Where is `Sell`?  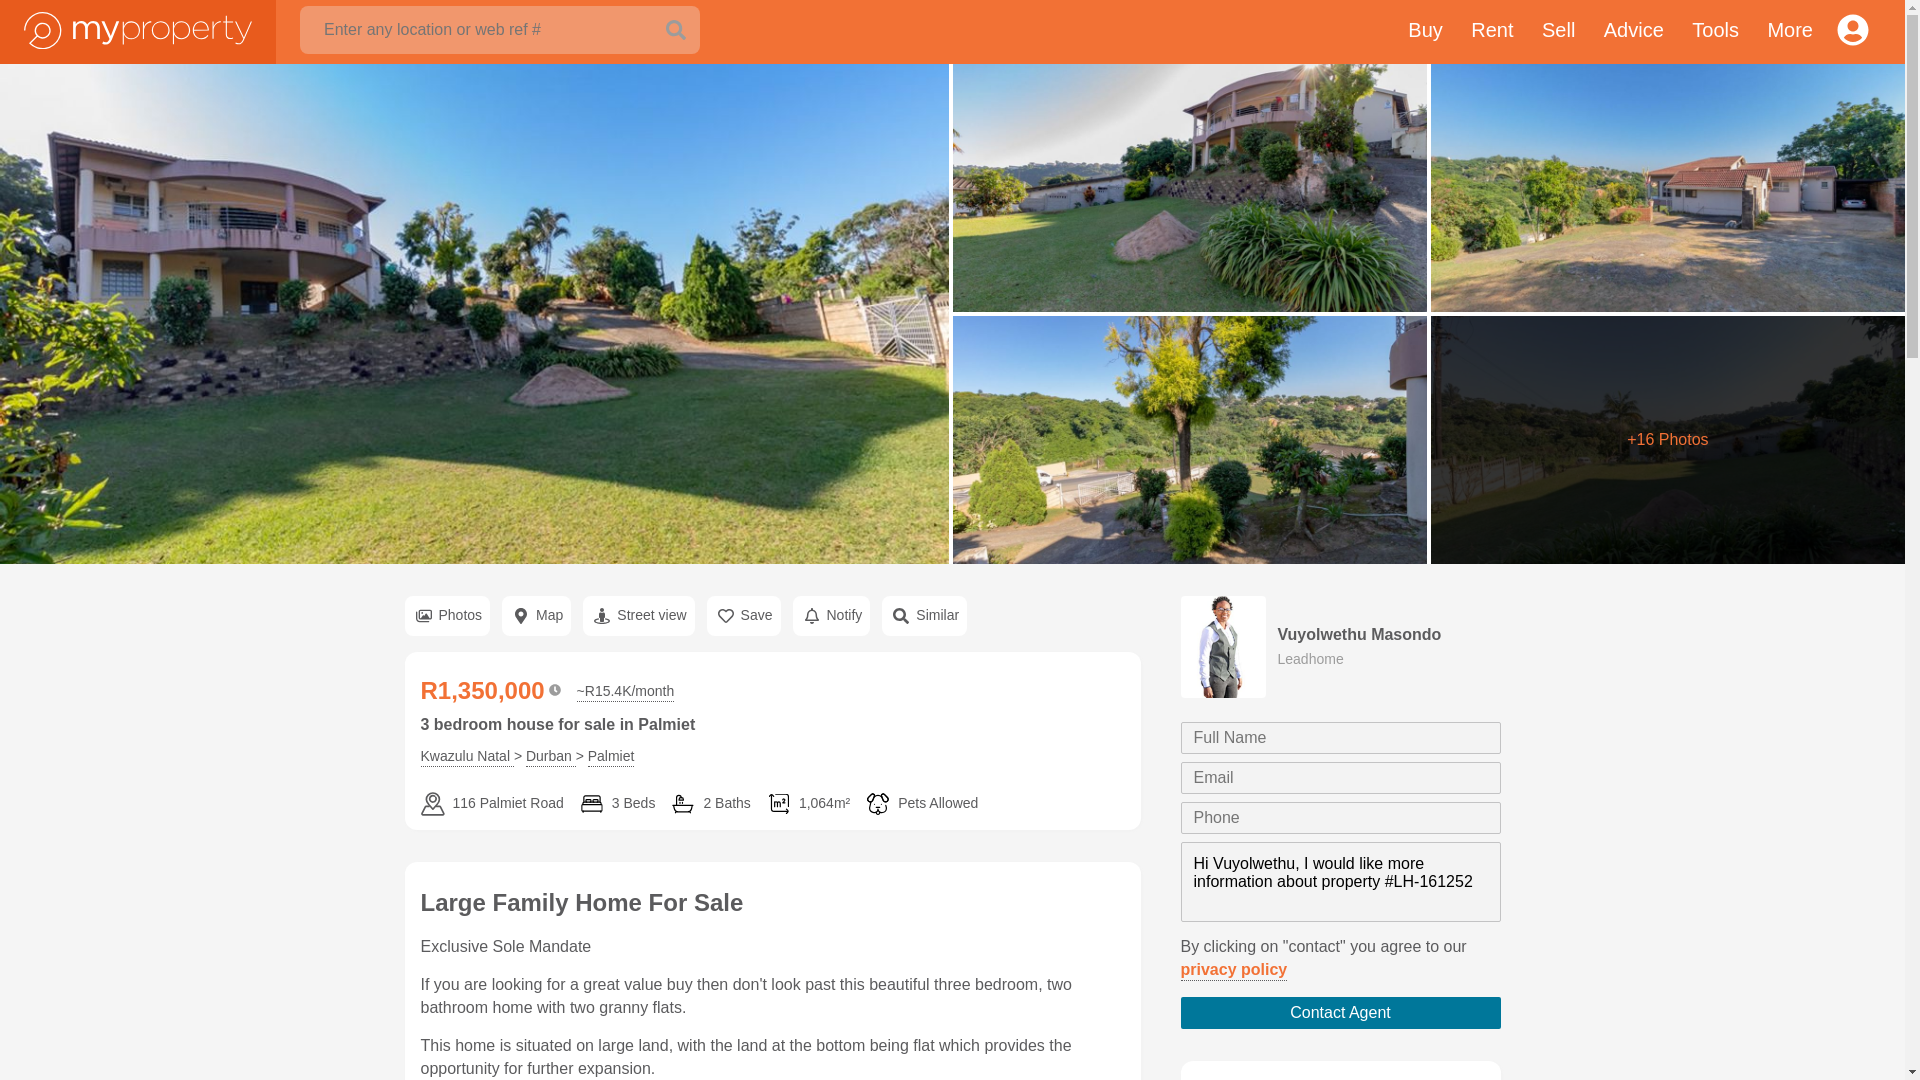
Sell is located at coordinates (1558, 32).